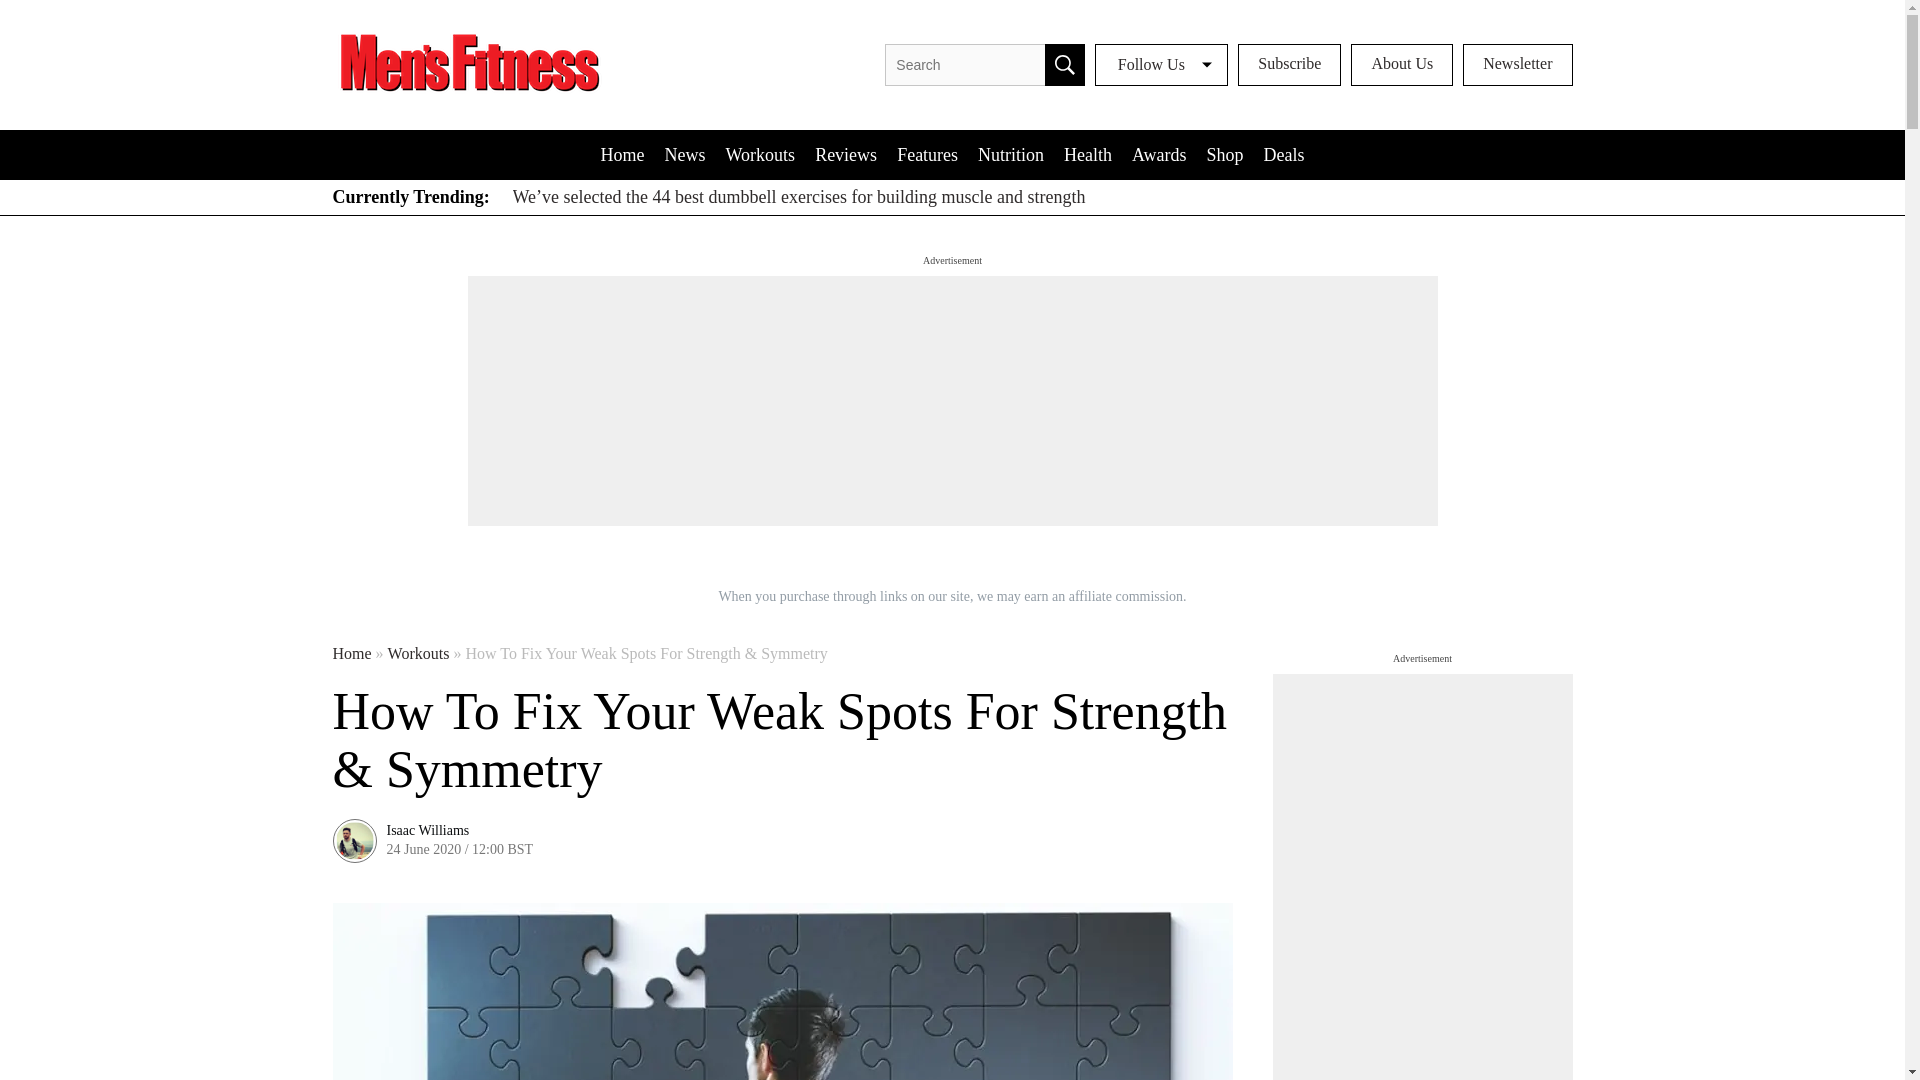 The height and width of the screenshot is (1080, 1920). What do you see at coordinates (351, 654) in the screenshot?
I see `Home` at bounding box center [351, 654].